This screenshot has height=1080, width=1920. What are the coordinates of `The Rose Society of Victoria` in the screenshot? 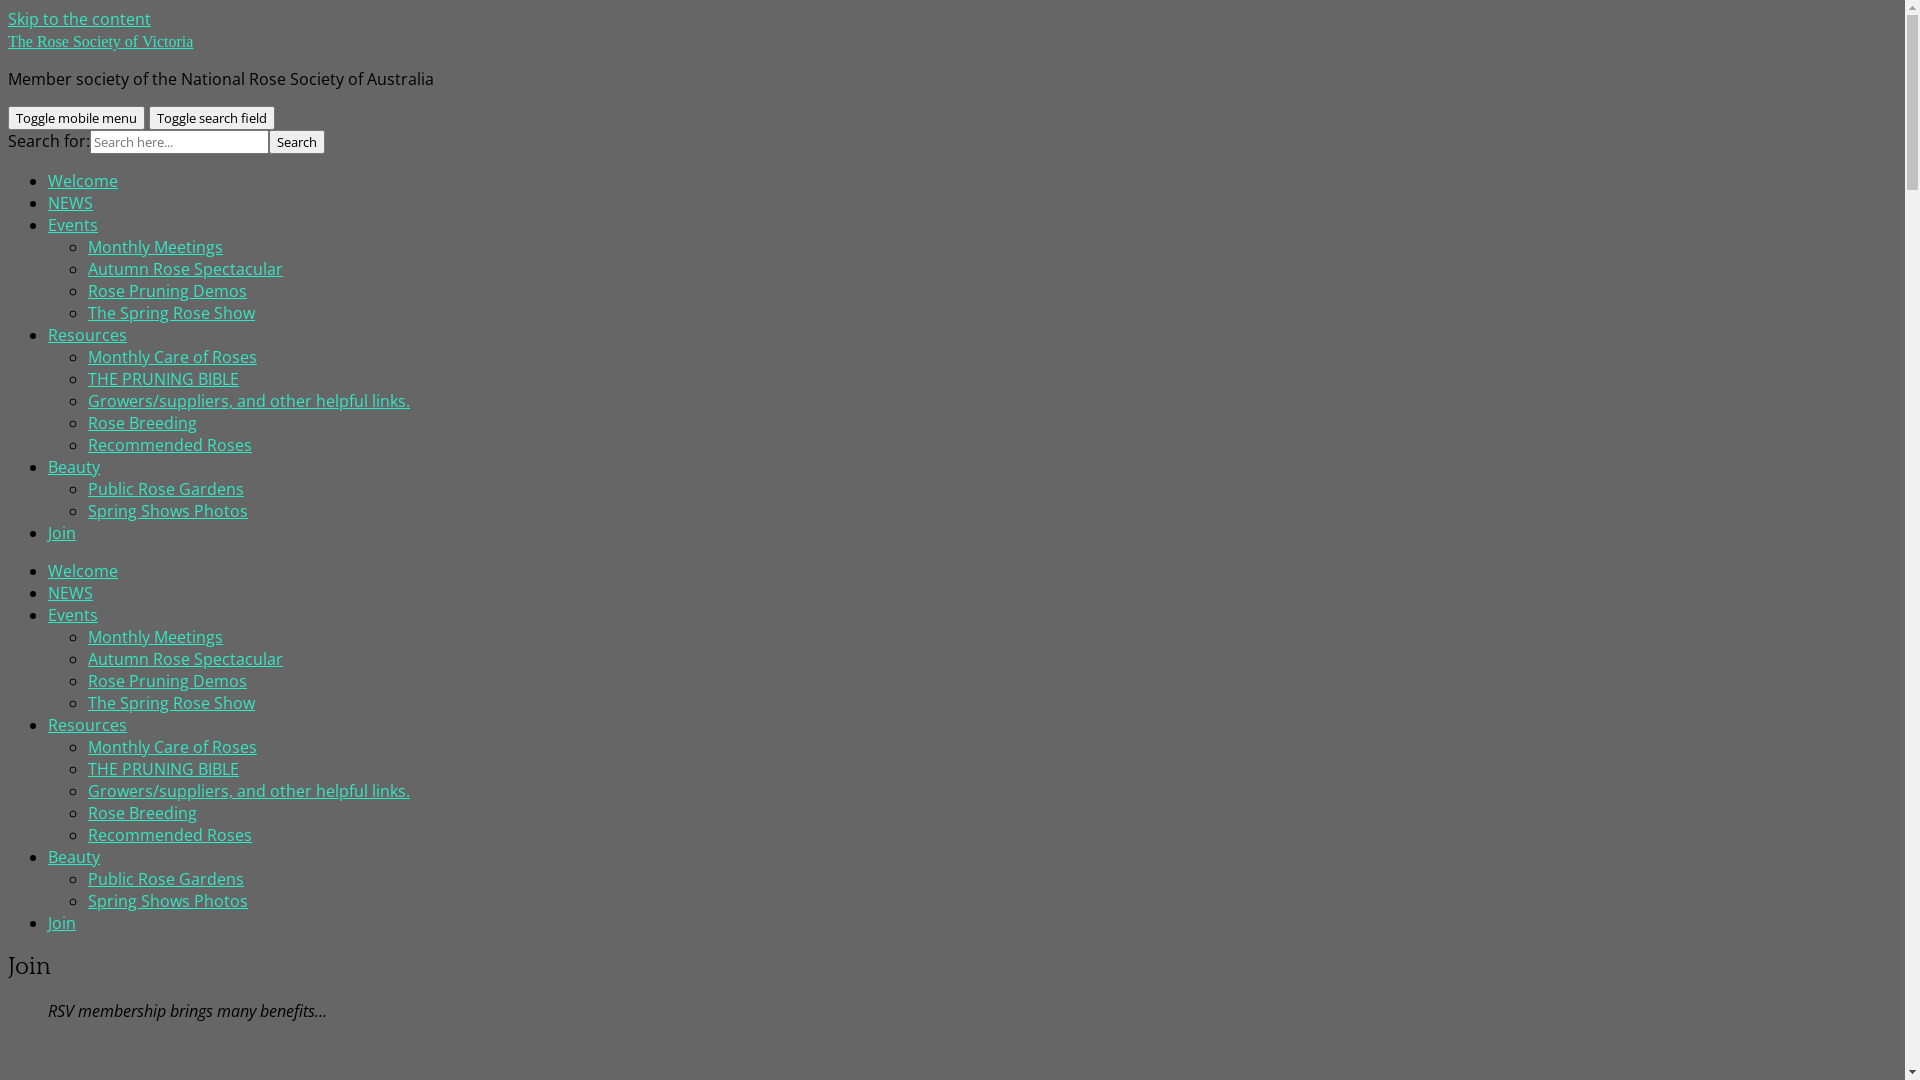 It's located at (100, 42).